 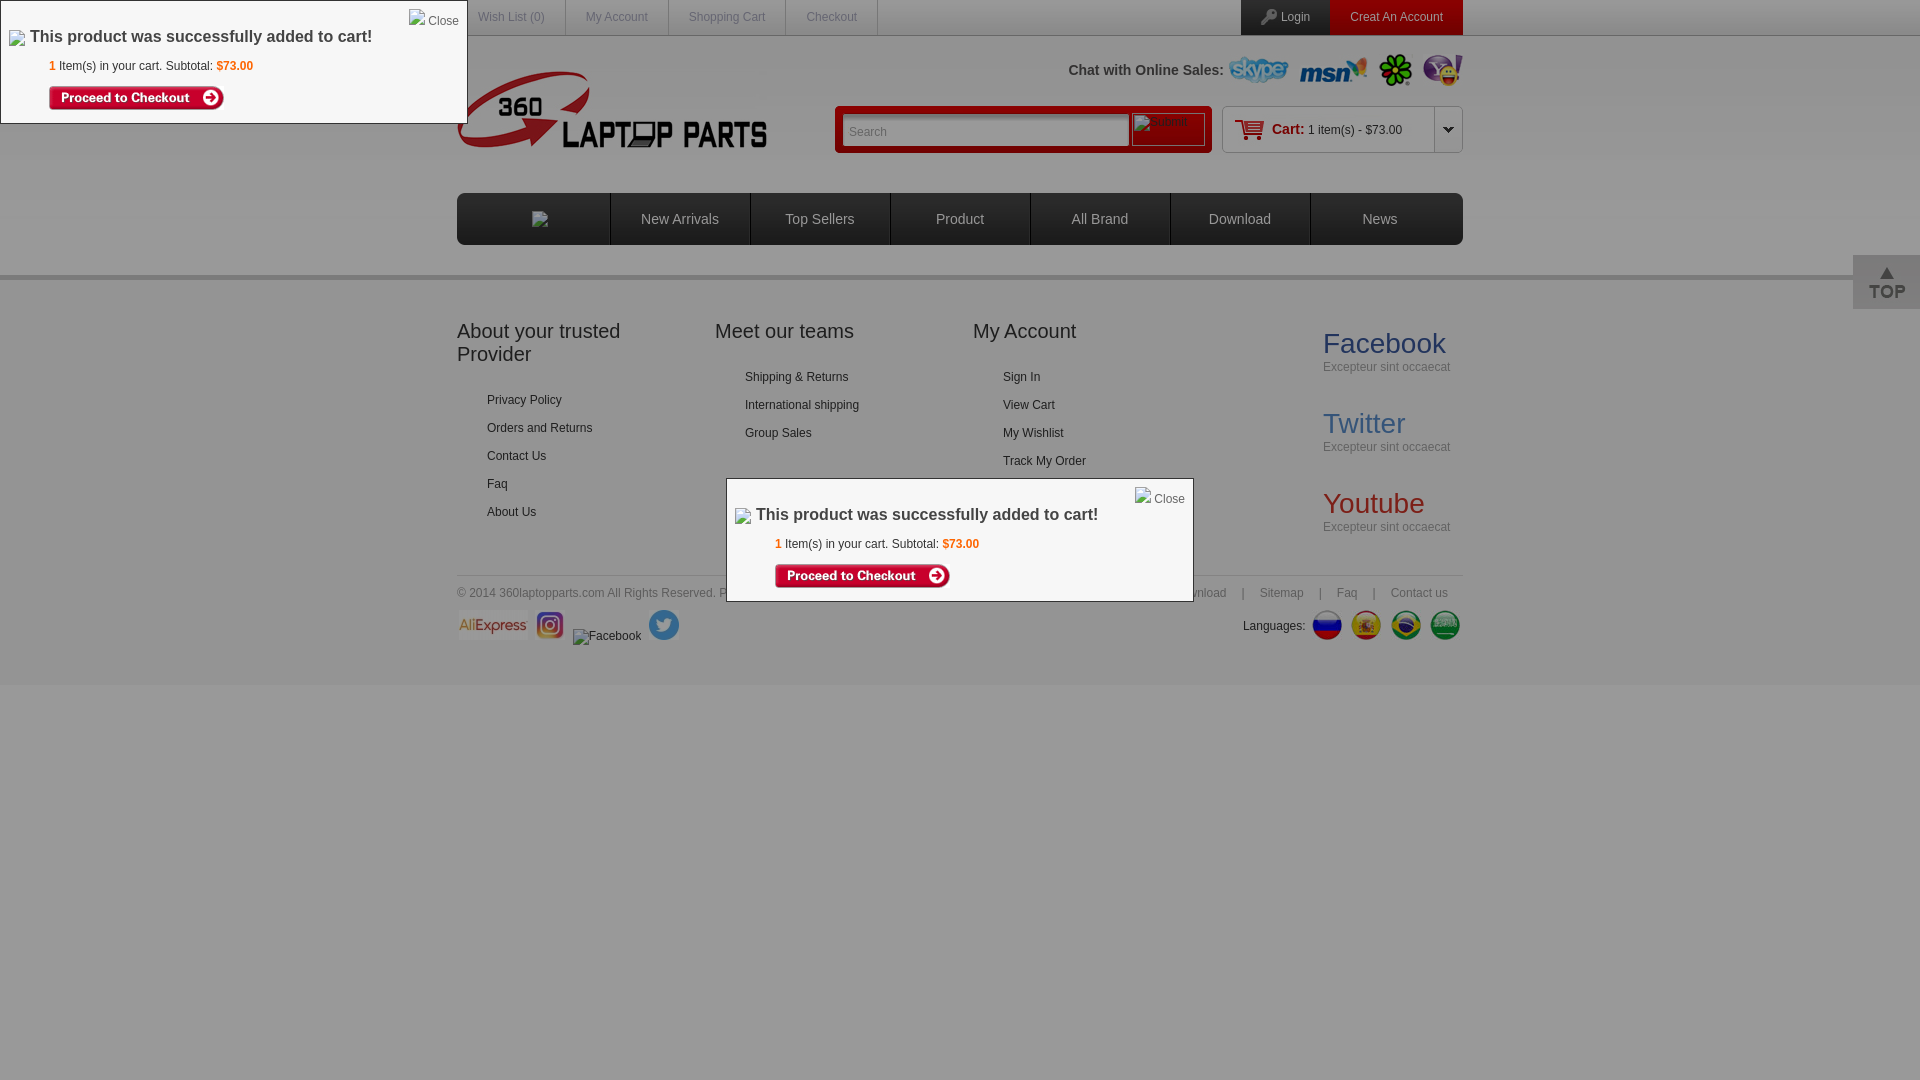 What do you see at coordinates (1374, 504) in the screenshot?
I see `Youtube` at bounding box center [1374, 504].